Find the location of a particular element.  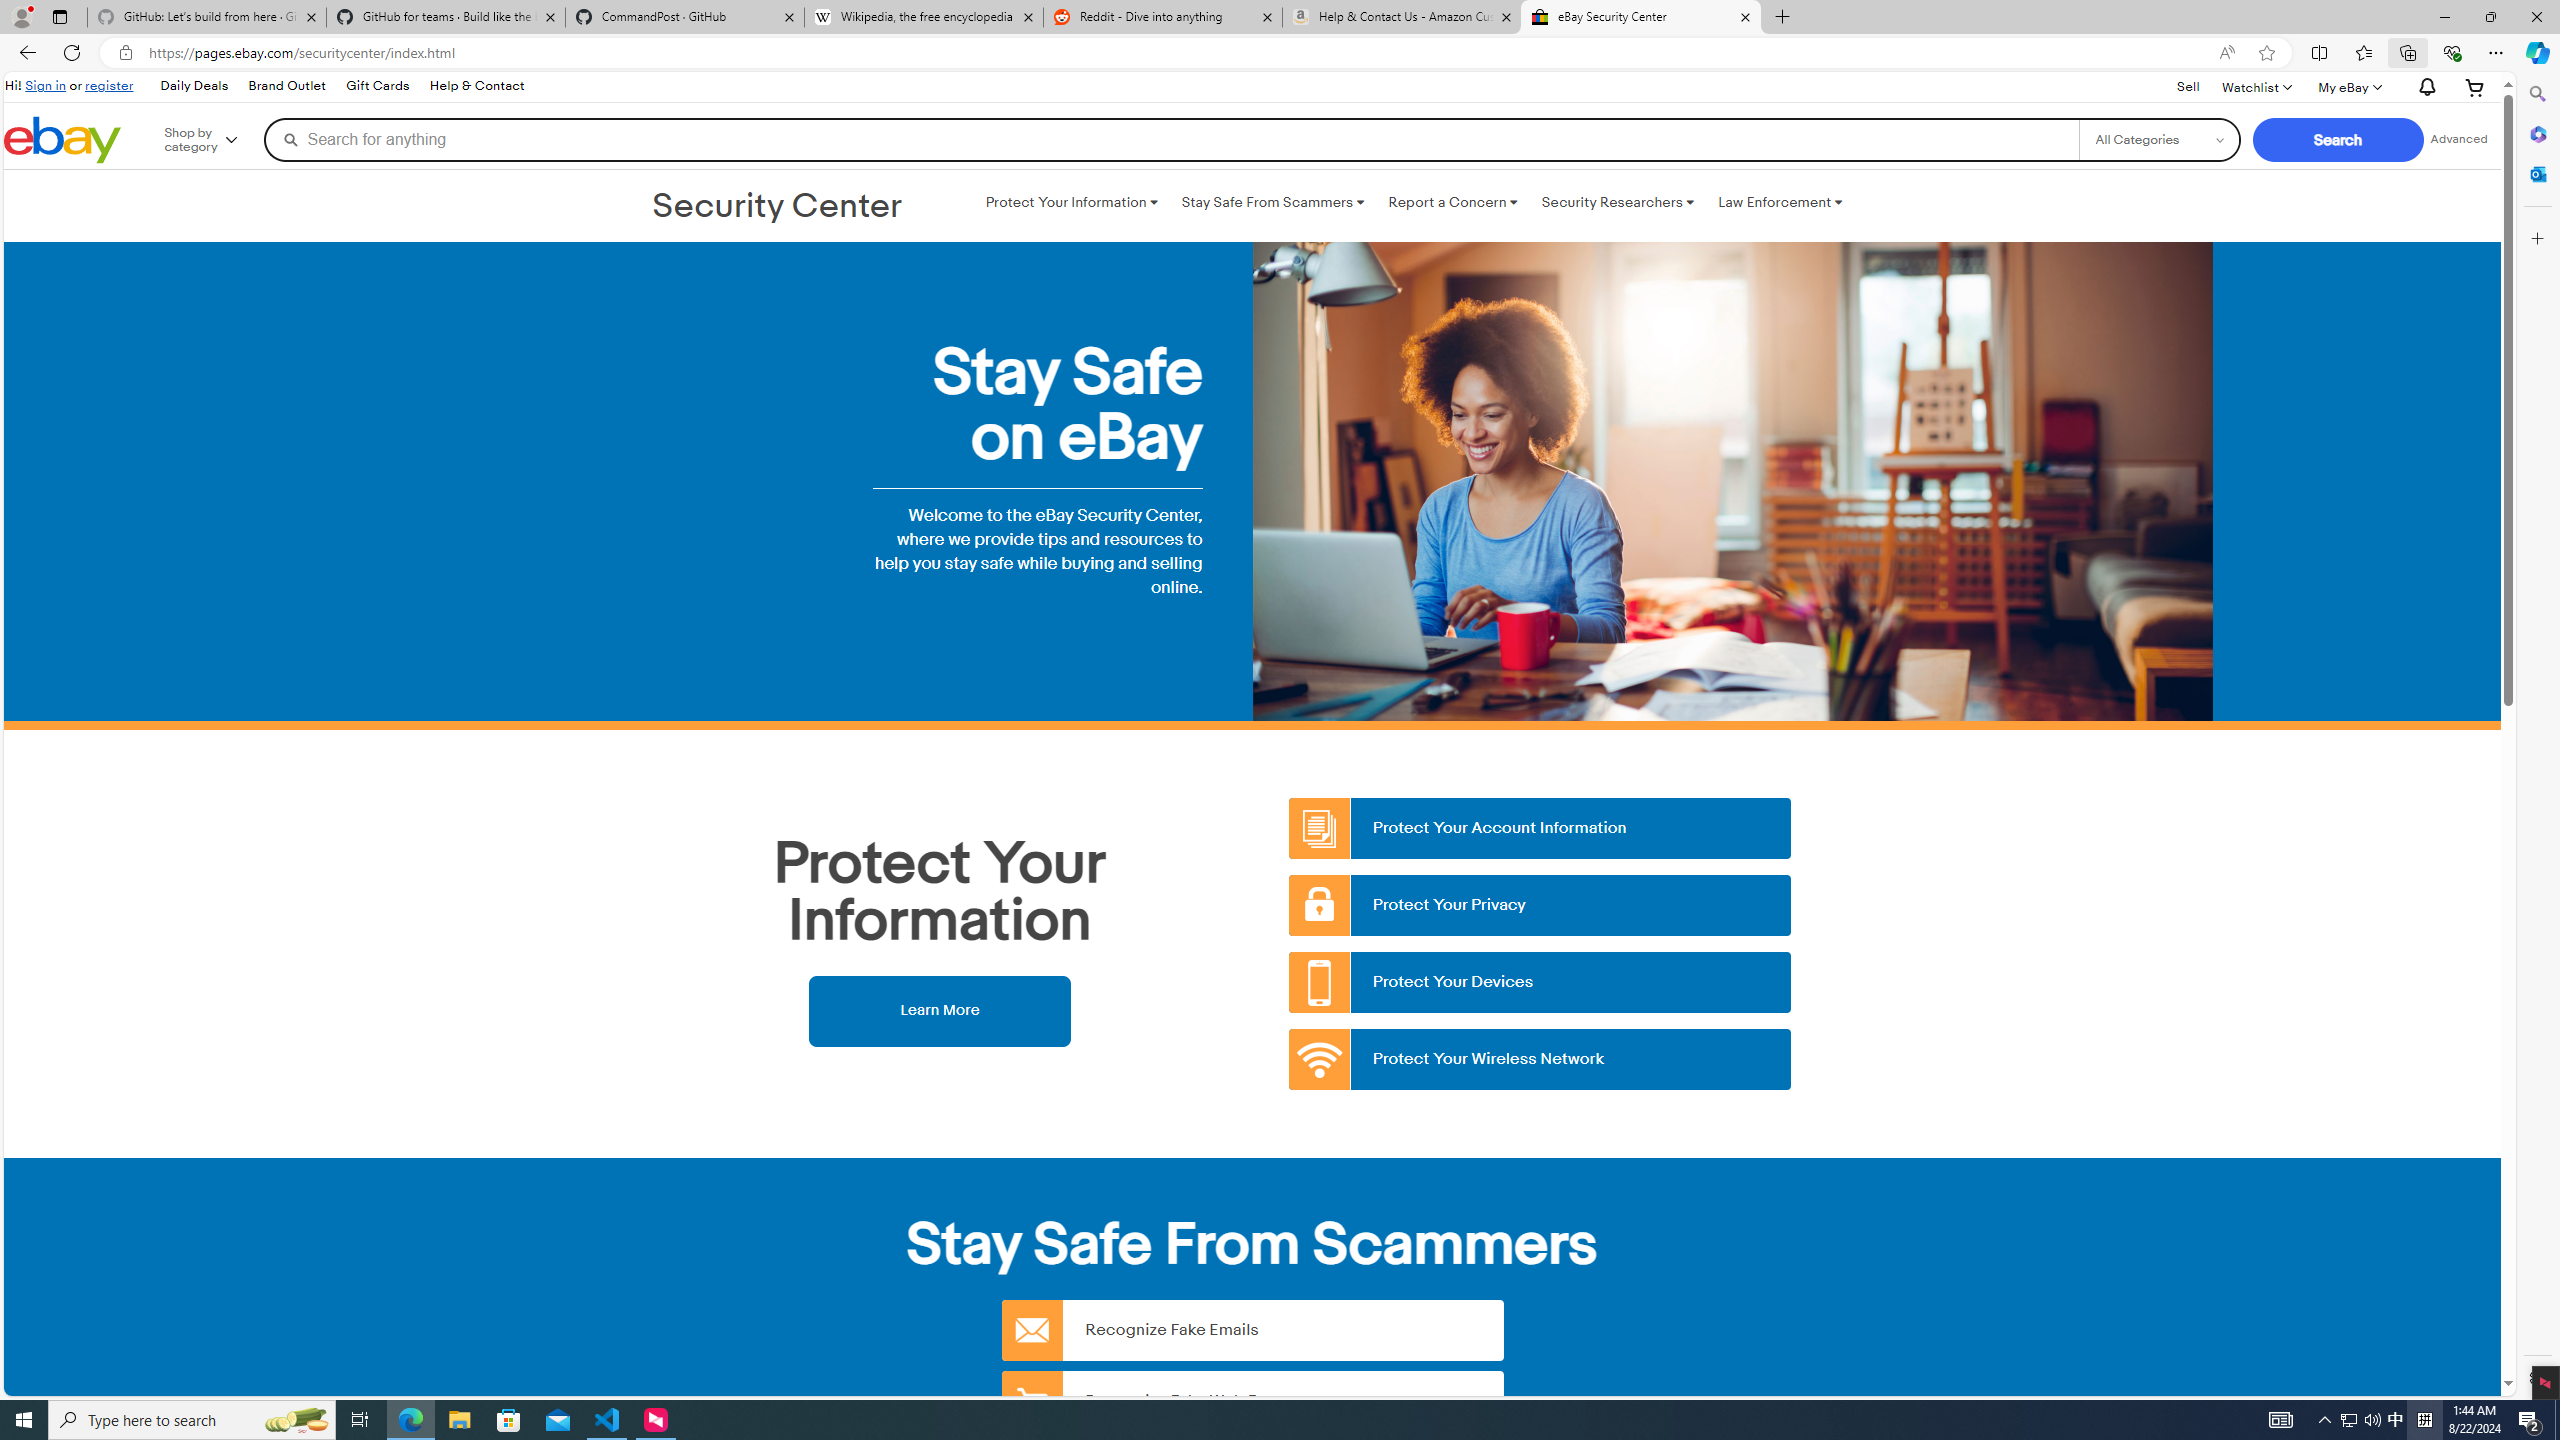

Sell is located at coordinates (2188, 88).